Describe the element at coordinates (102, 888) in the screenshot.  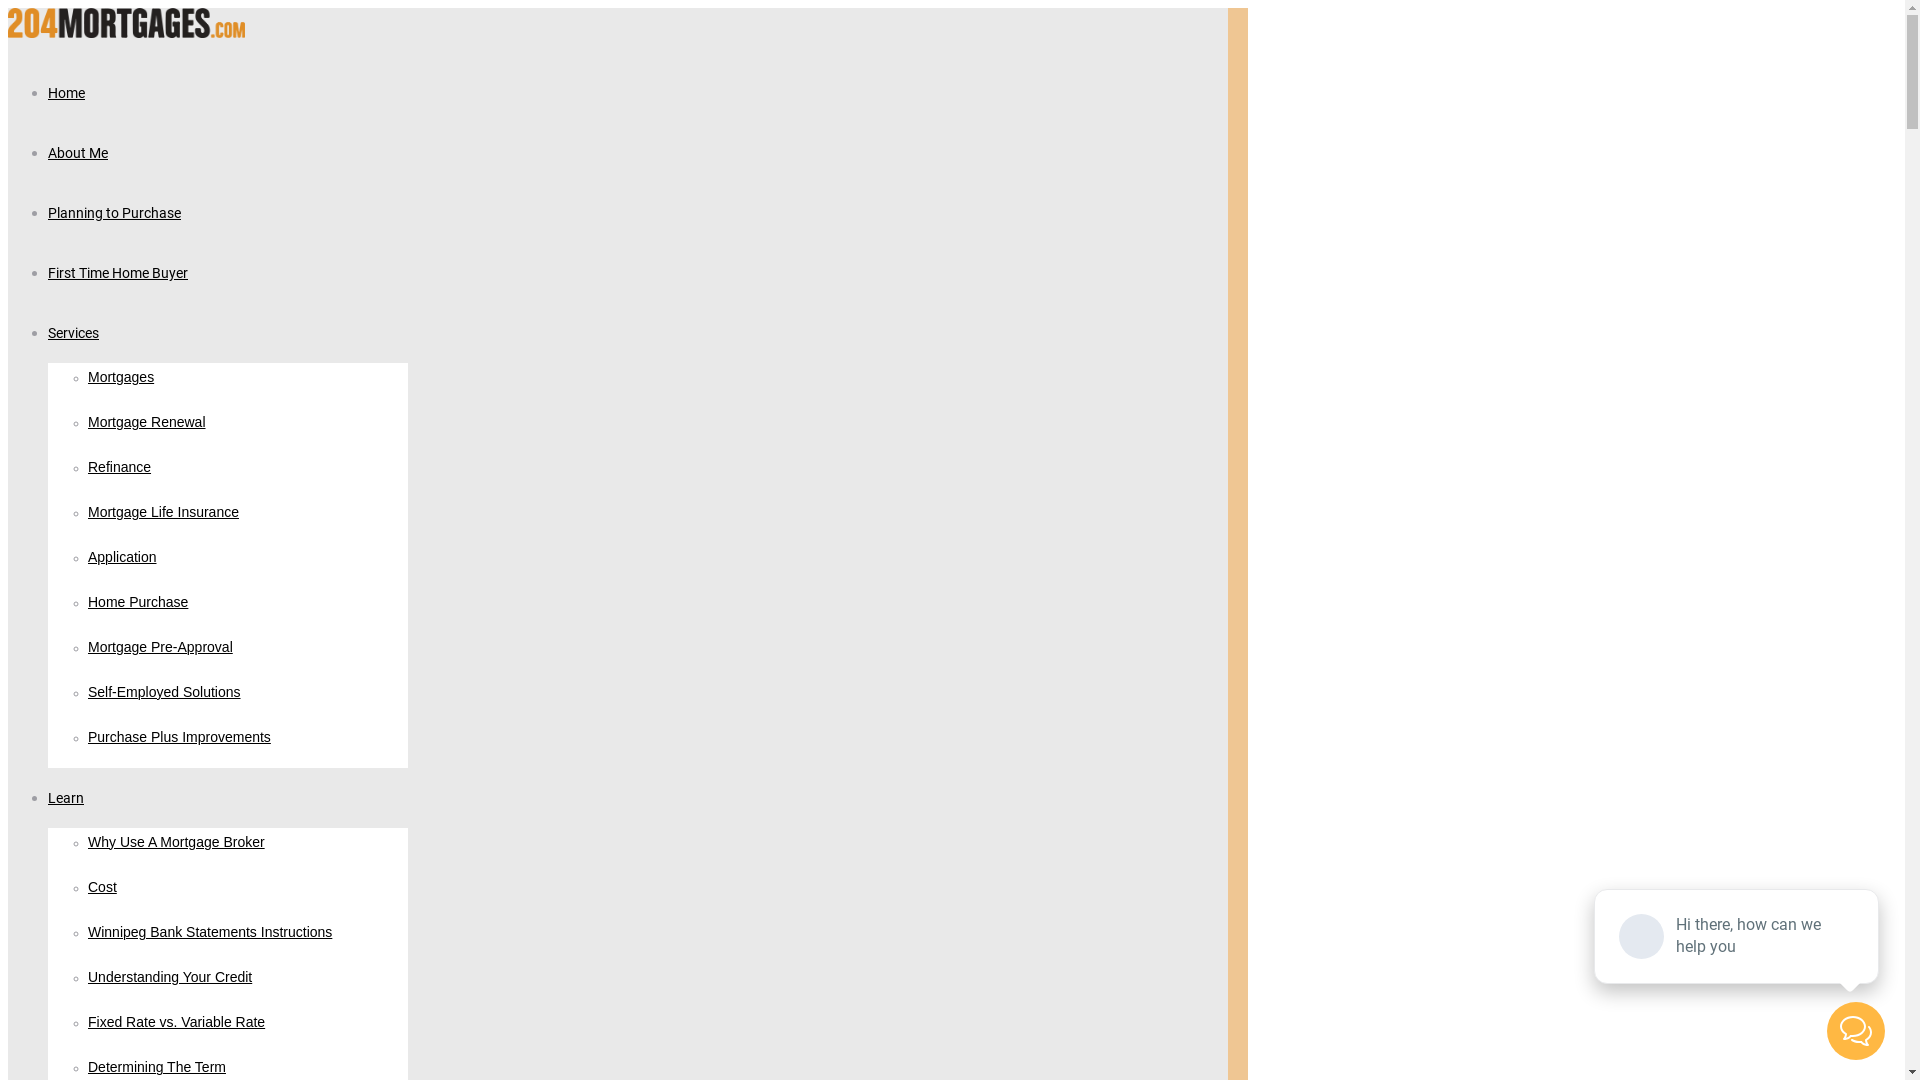
I see `Cost` at that location.